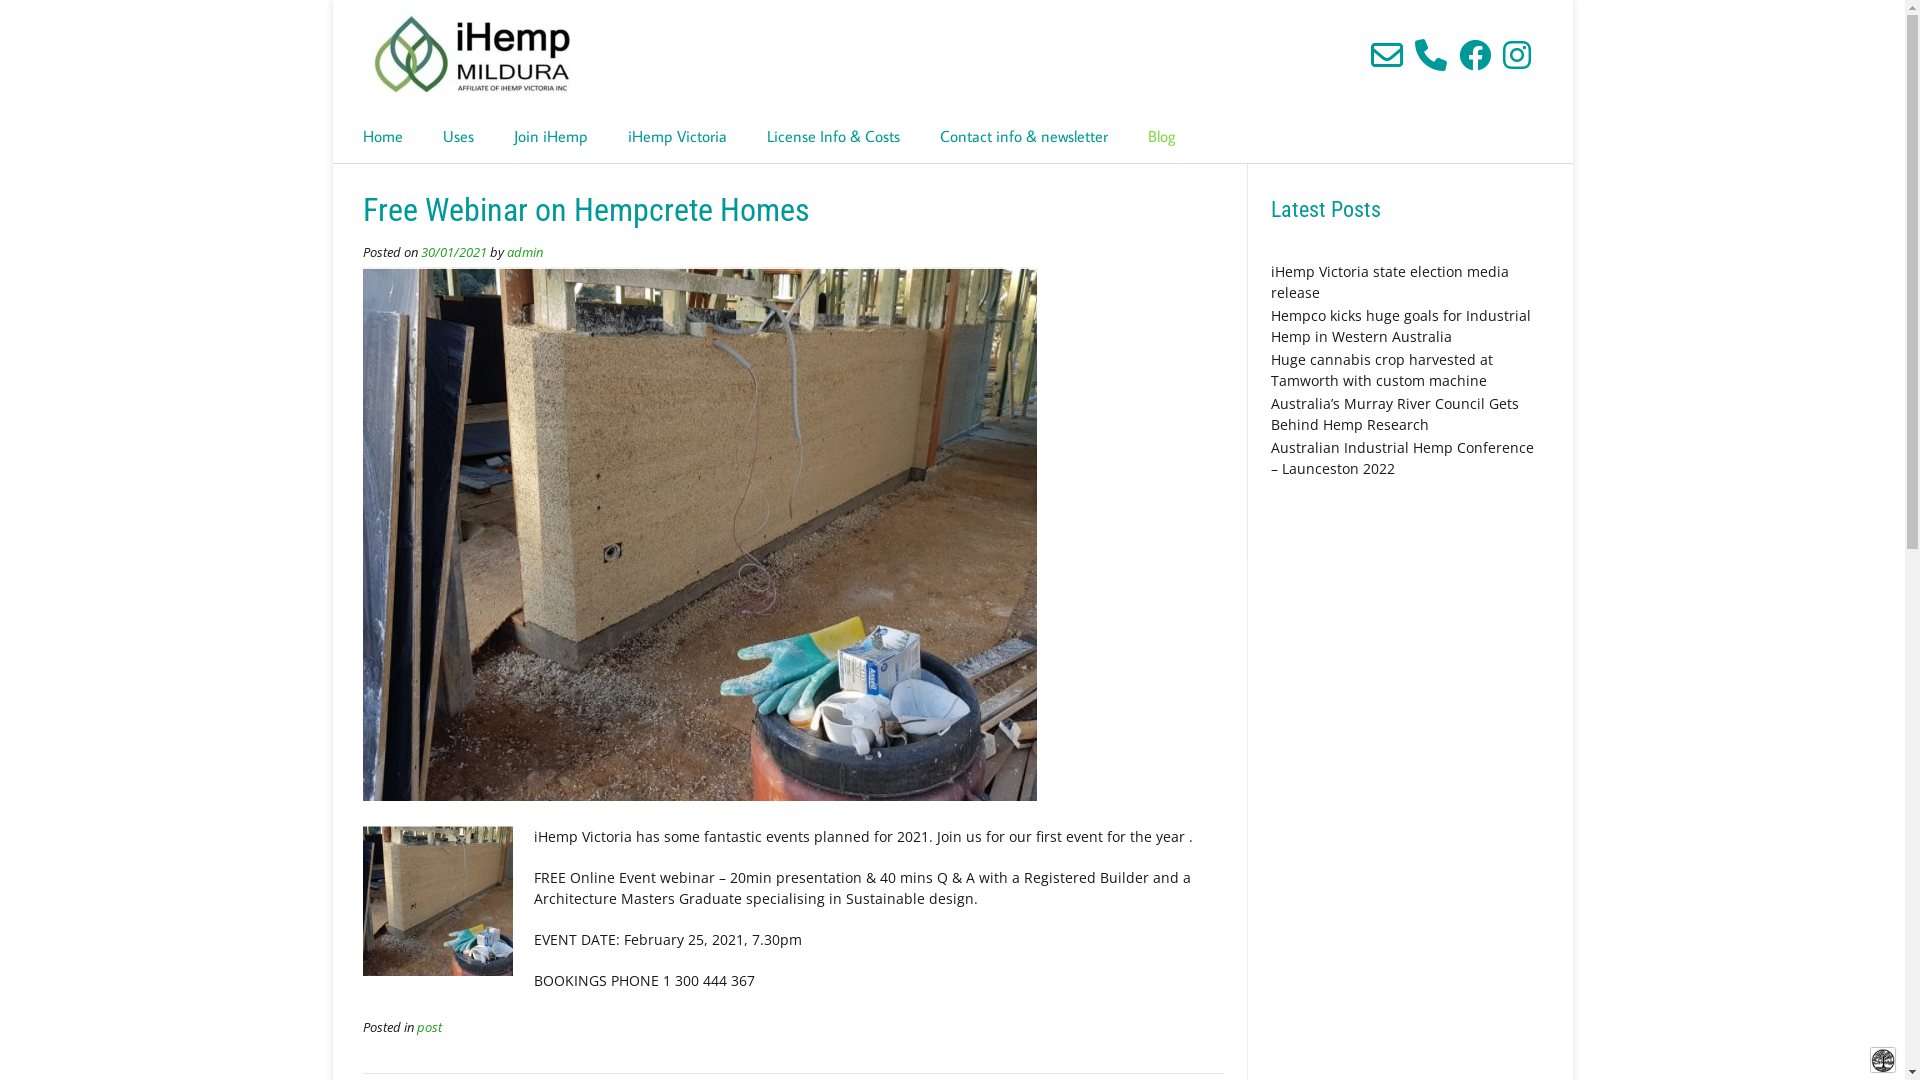 This screenshot has width=1920, height=1080. Describe the element at coordinates (428, 1028) in the screenshot. I see `post` at that location.